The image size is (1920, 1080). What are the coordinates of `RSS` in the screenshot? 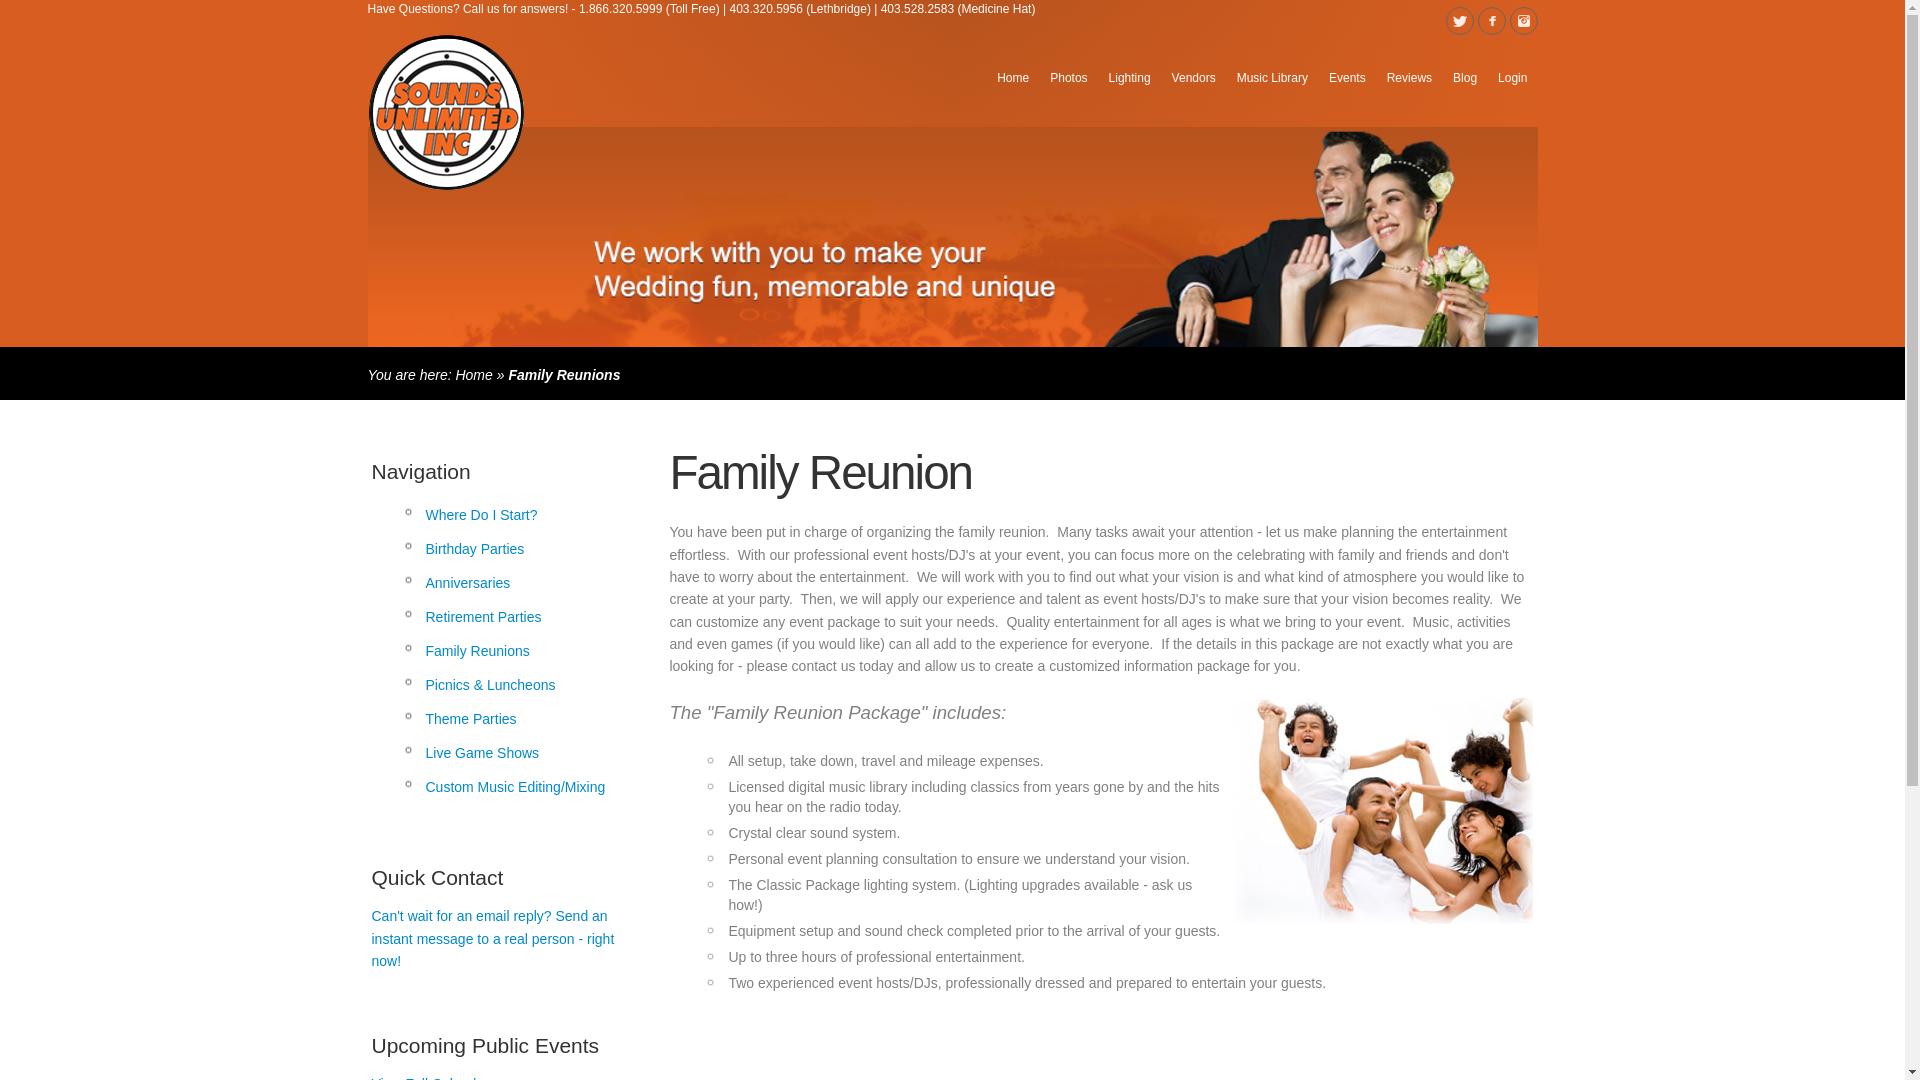 It's located at (1524, 20).